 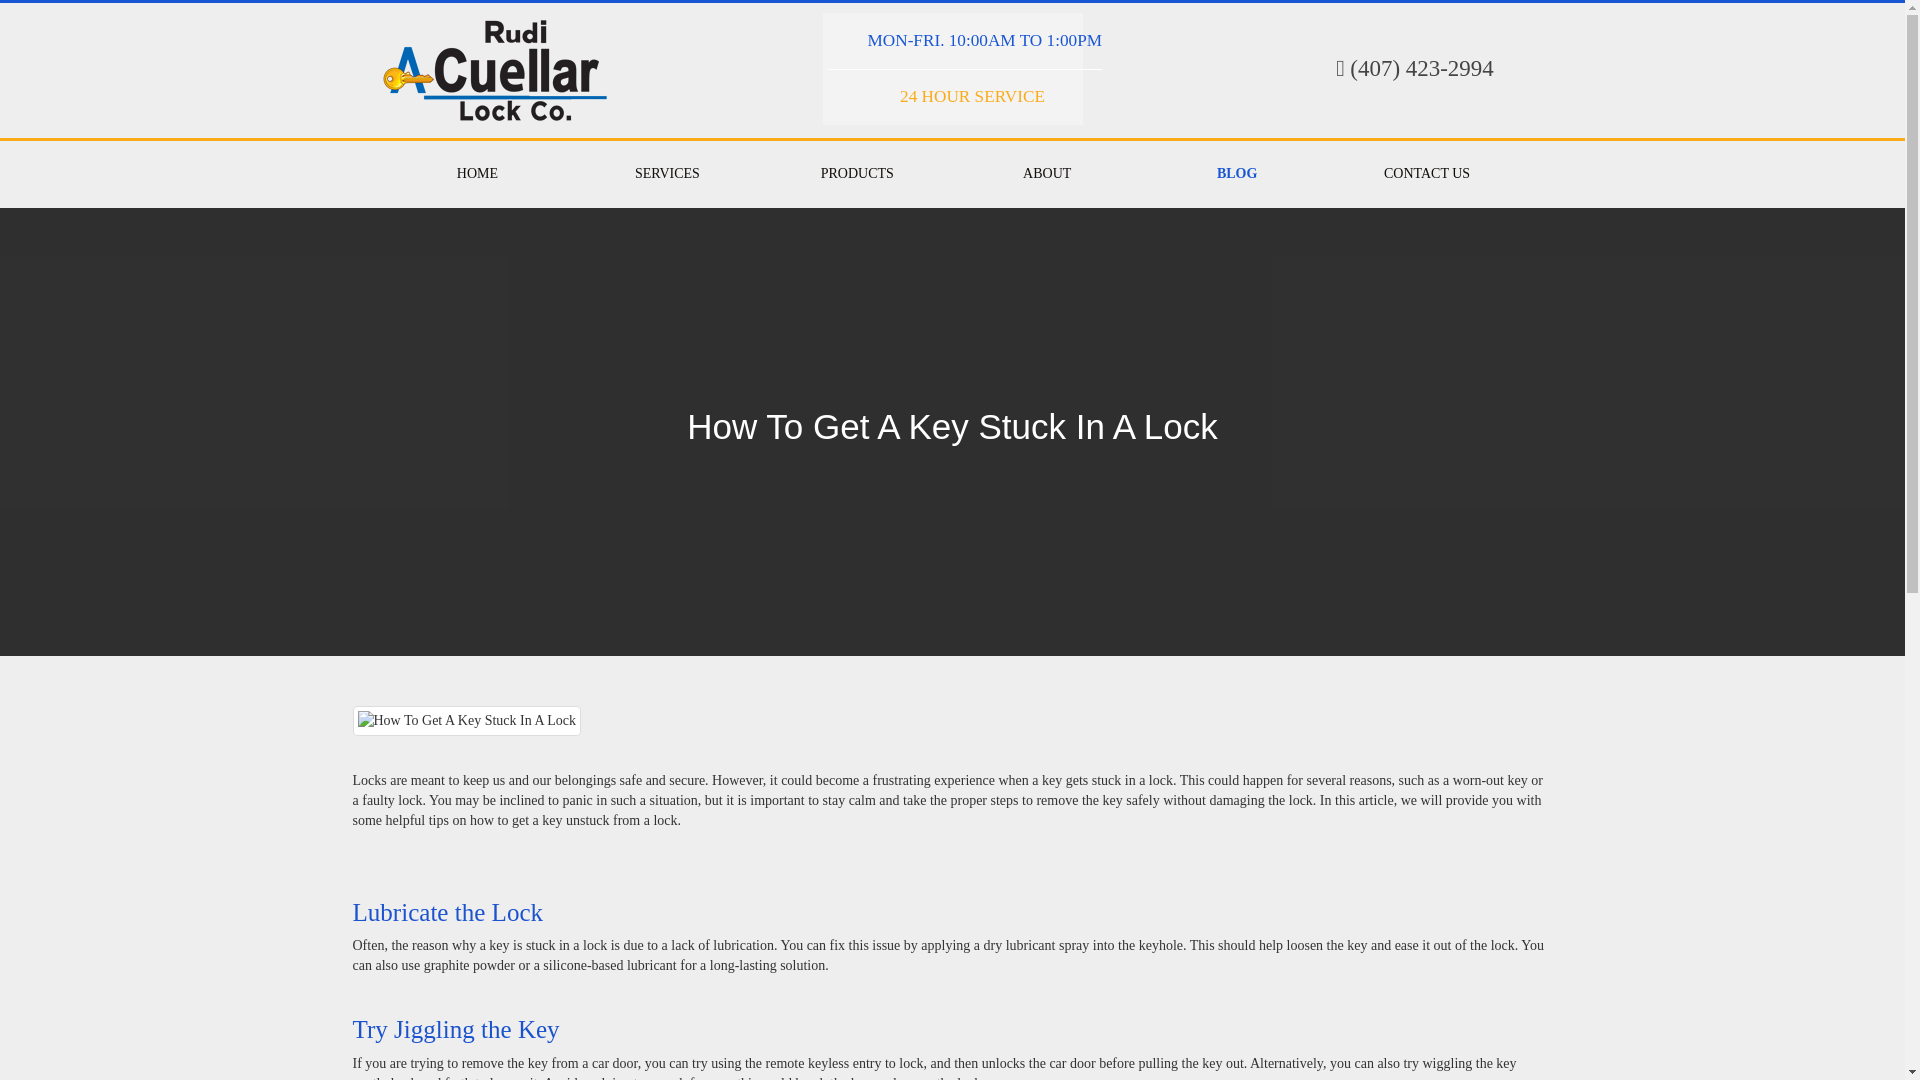 I want to click on PRODUCTS, so click(x=857, y=174).